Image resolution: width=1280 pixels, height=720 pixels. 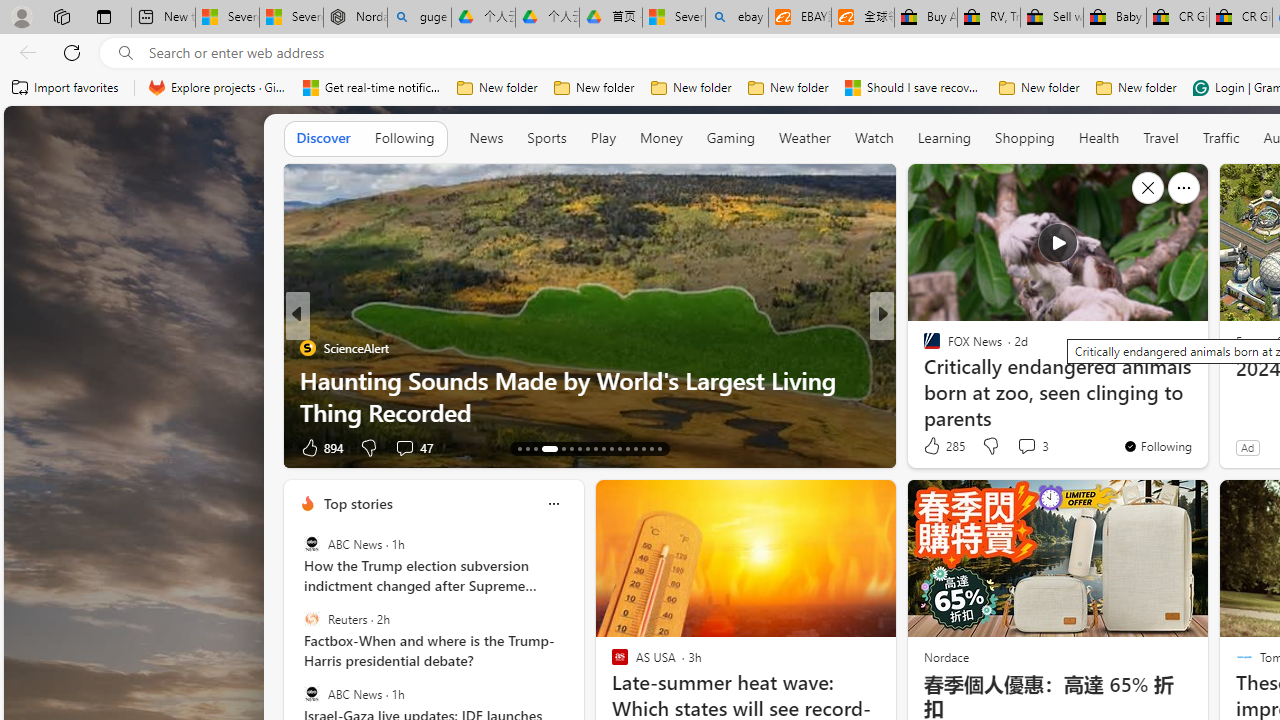 I want to click on View comments 3 Comment, so click(x=1032, y=446).